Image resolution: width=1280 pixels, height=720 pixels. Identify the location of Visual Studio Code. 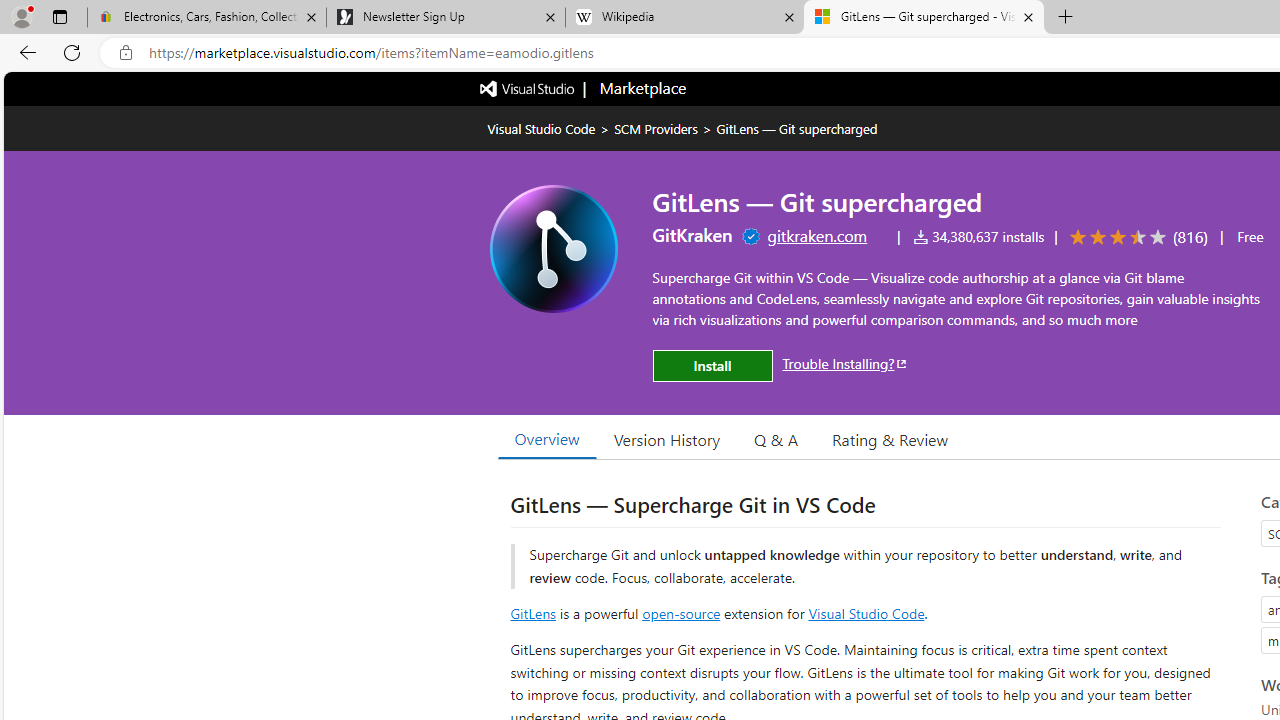
(866, 612).